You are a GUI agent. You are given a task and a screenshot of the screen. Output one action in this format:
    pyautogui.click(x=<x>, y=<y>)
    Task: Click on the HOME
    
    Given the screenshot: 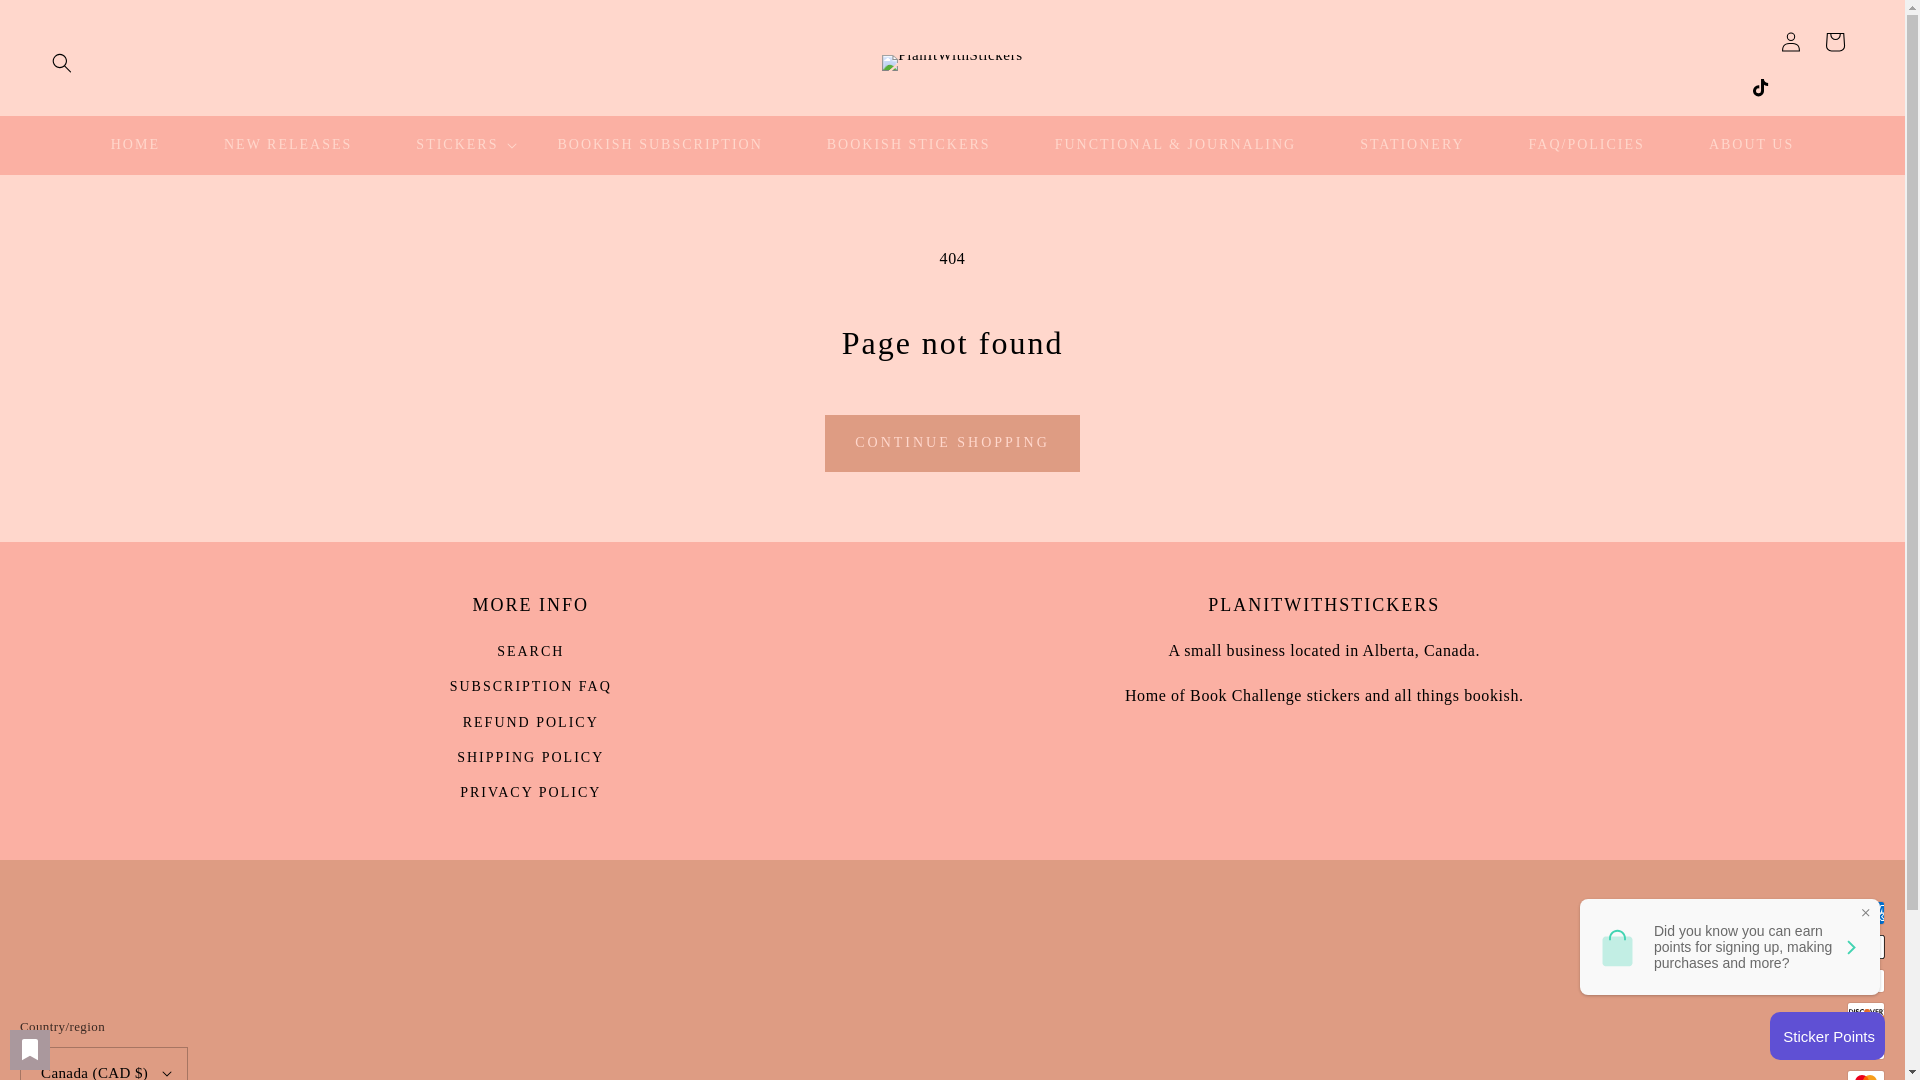 What is the action you would take?
    pyautogui.click(x=135, y=145)
    